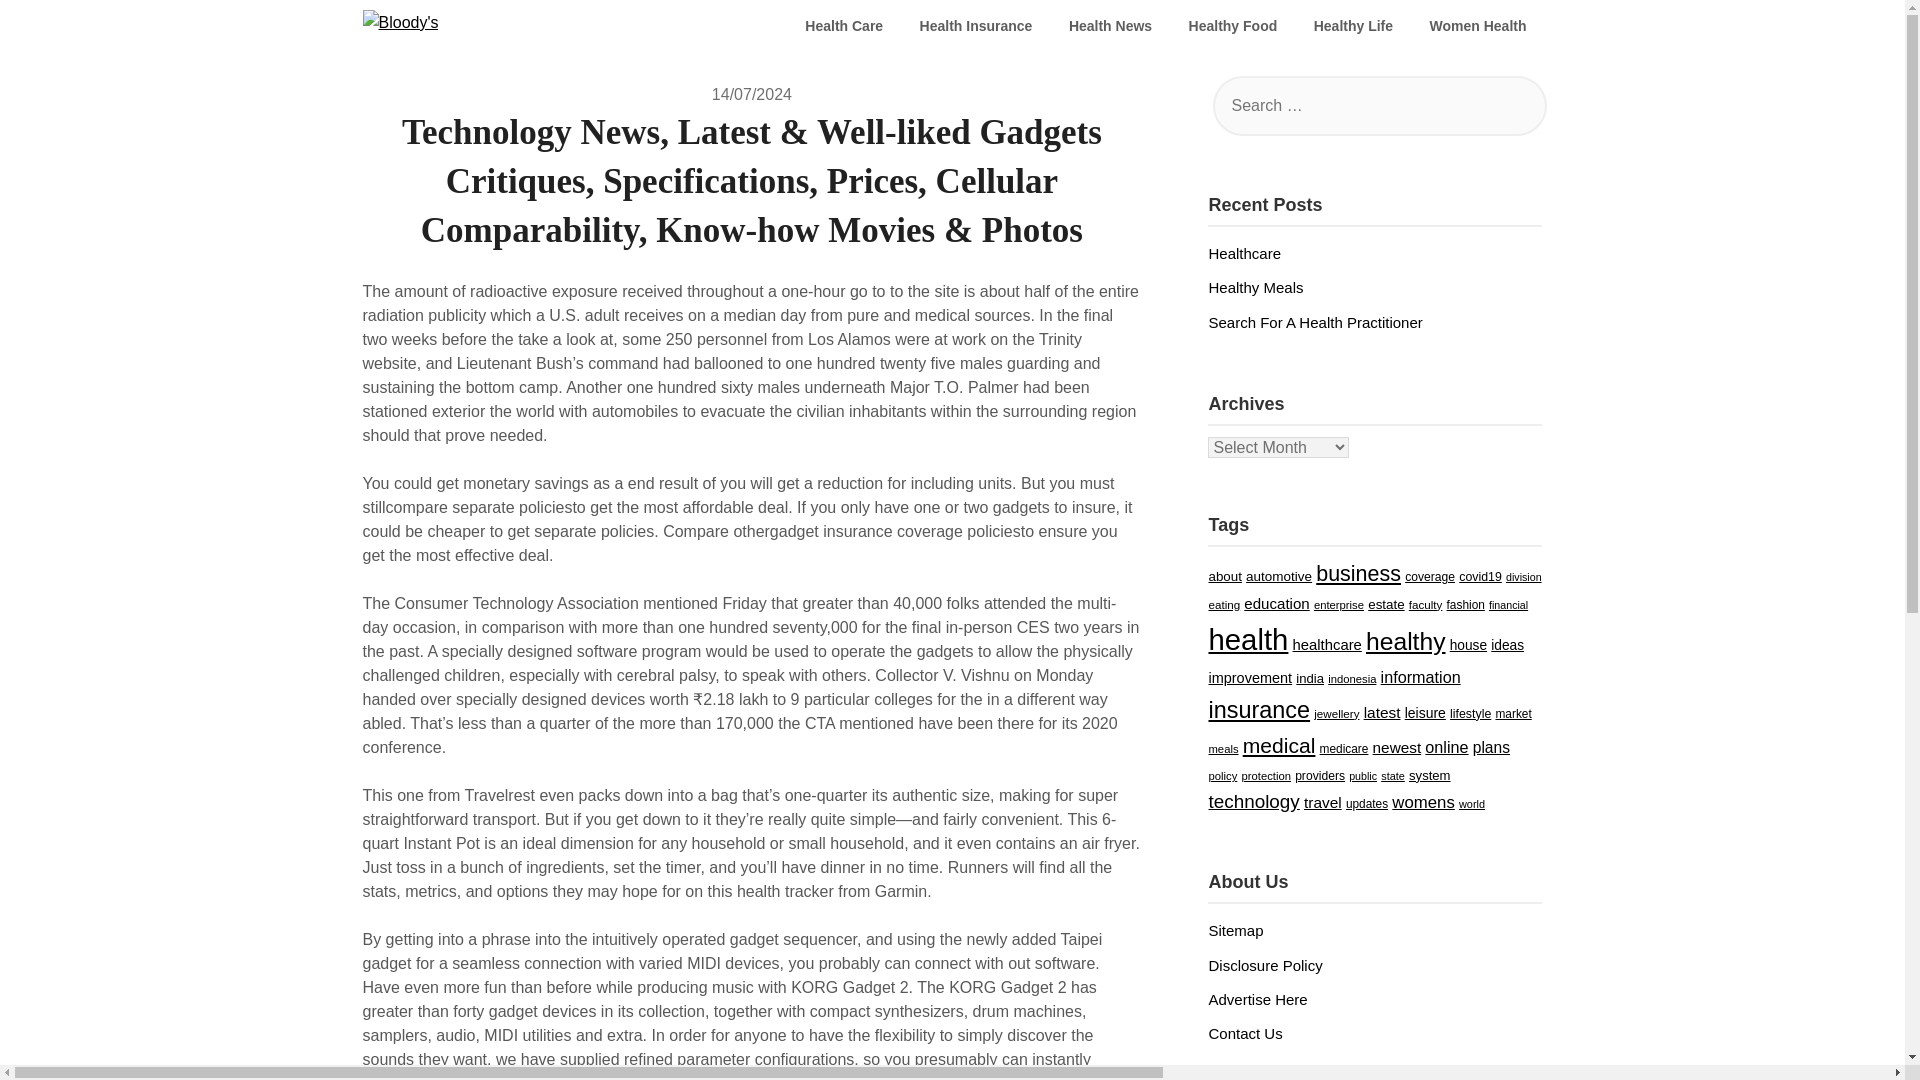 This screenshot has height=1080, width=1920. I want to click on enterprise, so click(1338, 629).